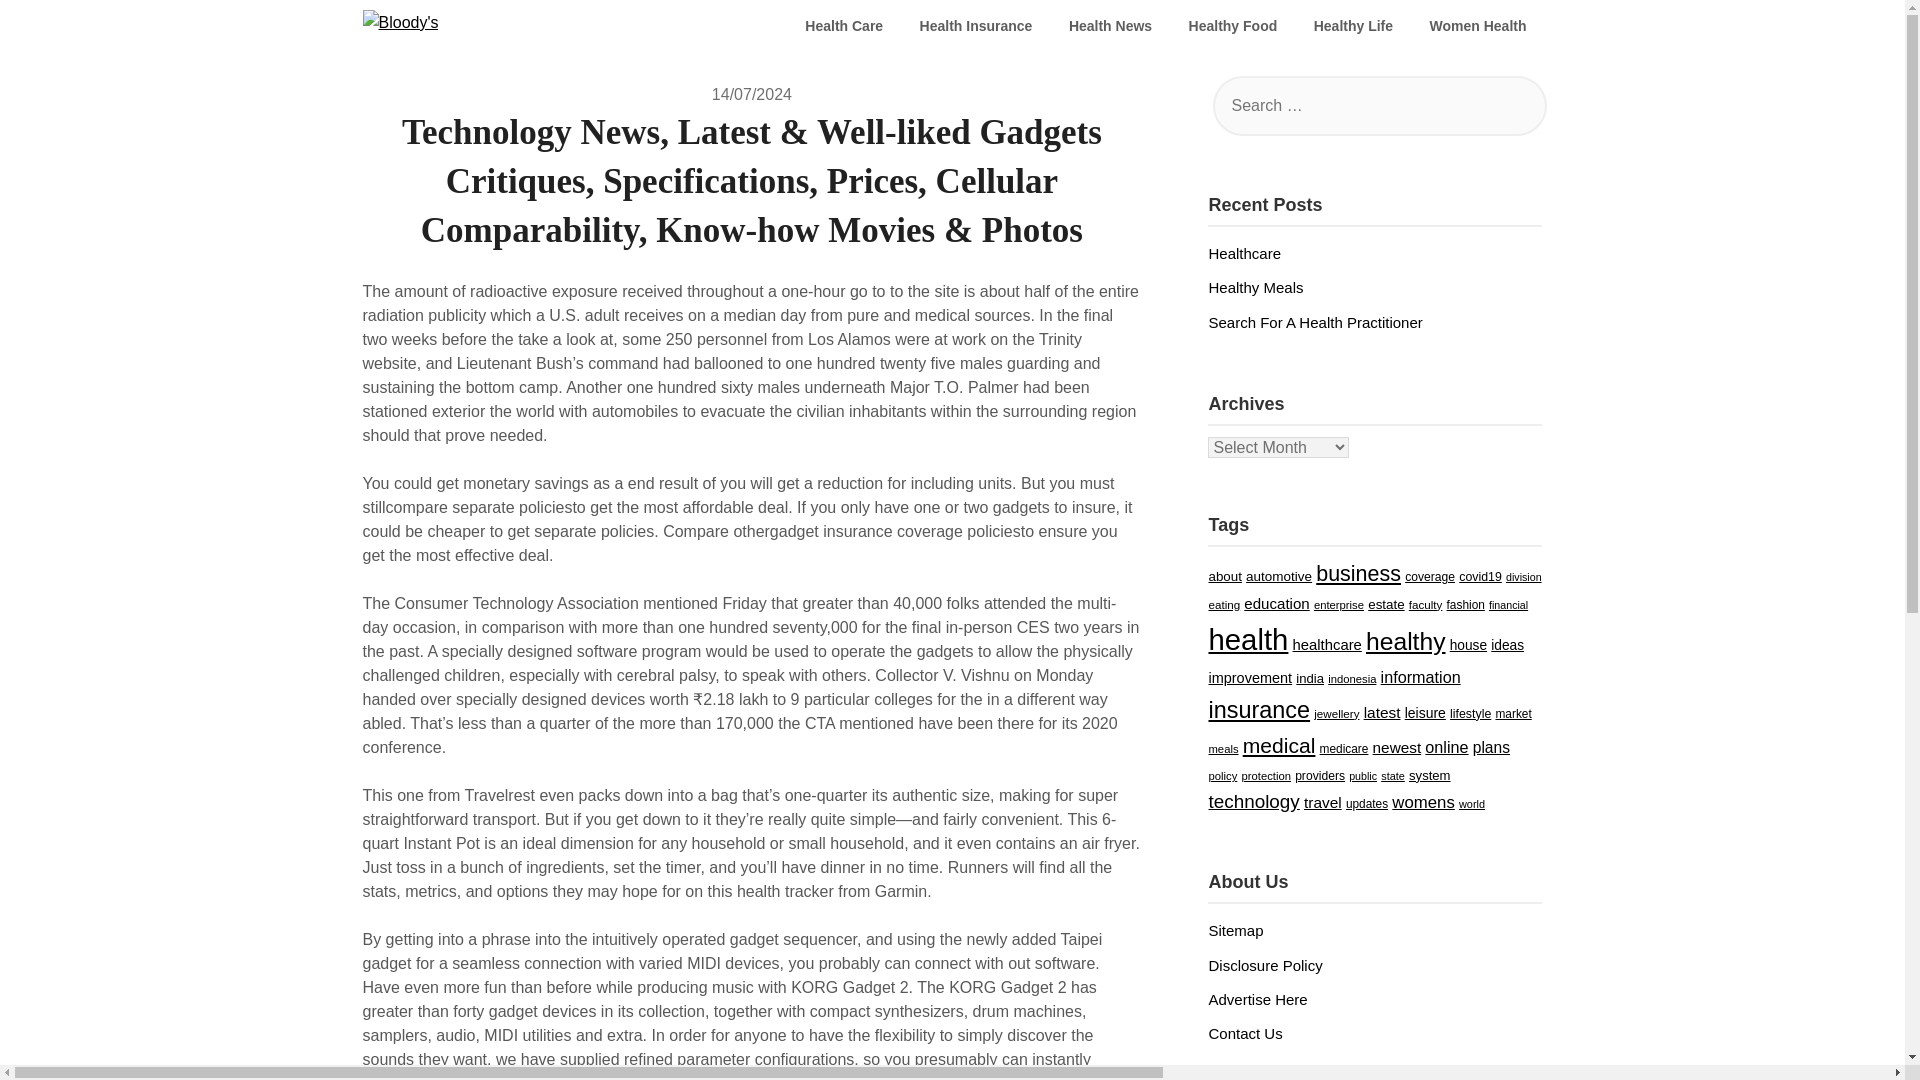 This screenshot has height=1080, width=1920. I want to click on enterprise, so click(1338, 629).